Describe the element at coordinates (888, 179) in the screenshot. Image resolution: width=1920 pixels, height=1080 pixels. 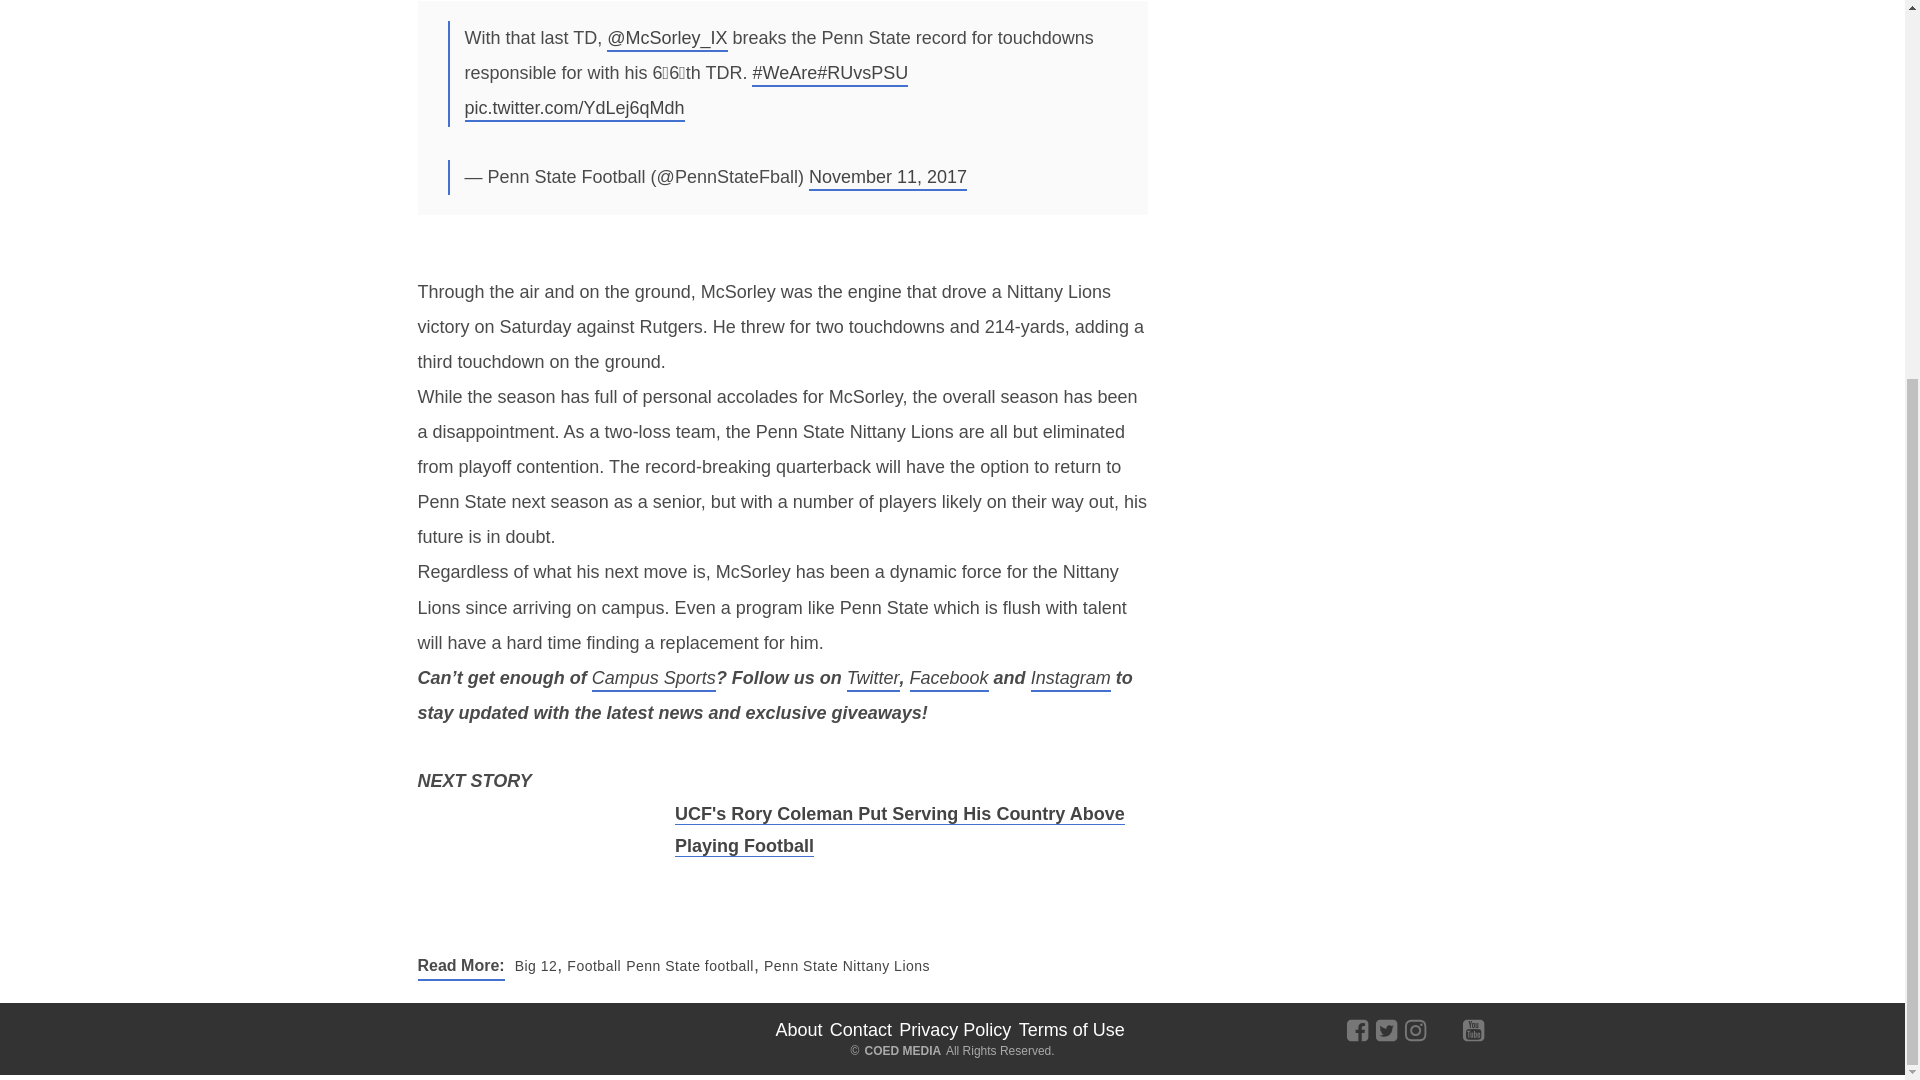
I see `November 11, 2017` at that location.